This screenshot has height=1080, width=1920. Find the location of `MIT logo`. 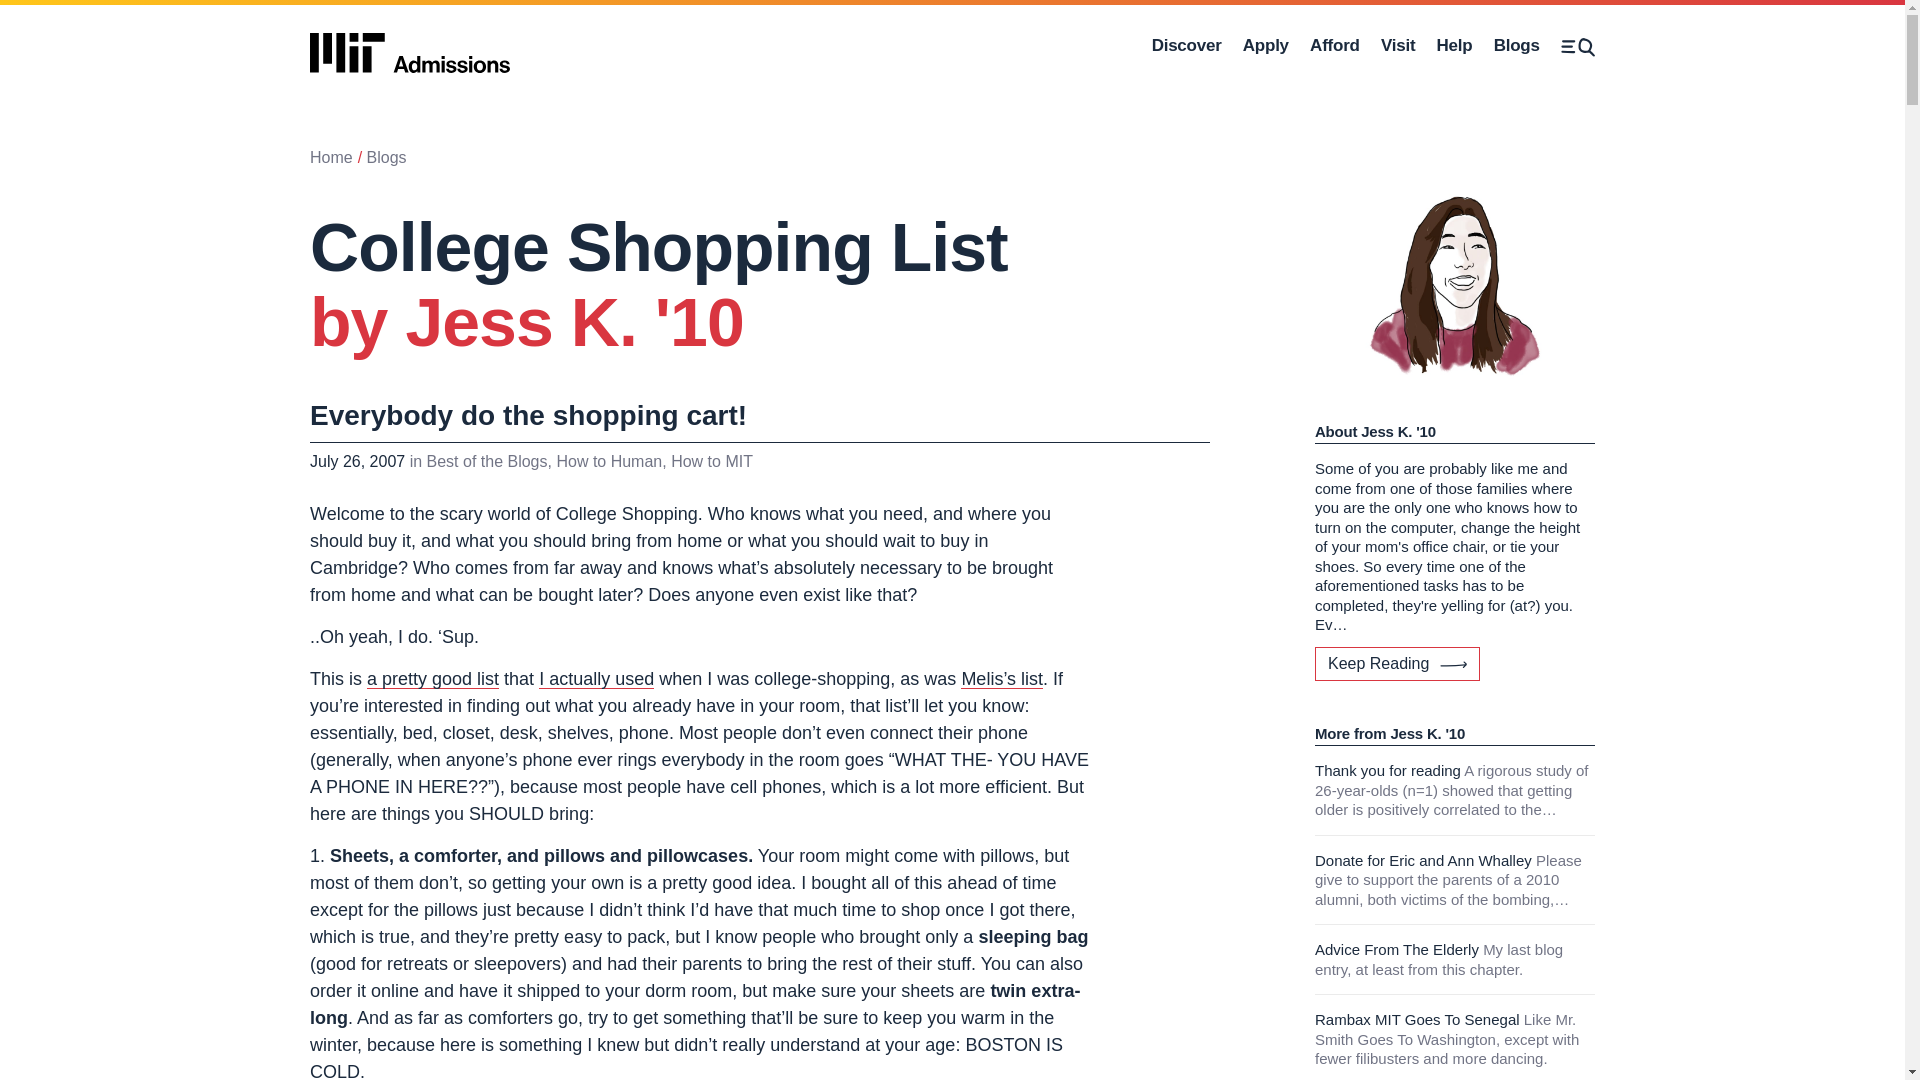

MIT logo is located at coordinates (1265, 46).